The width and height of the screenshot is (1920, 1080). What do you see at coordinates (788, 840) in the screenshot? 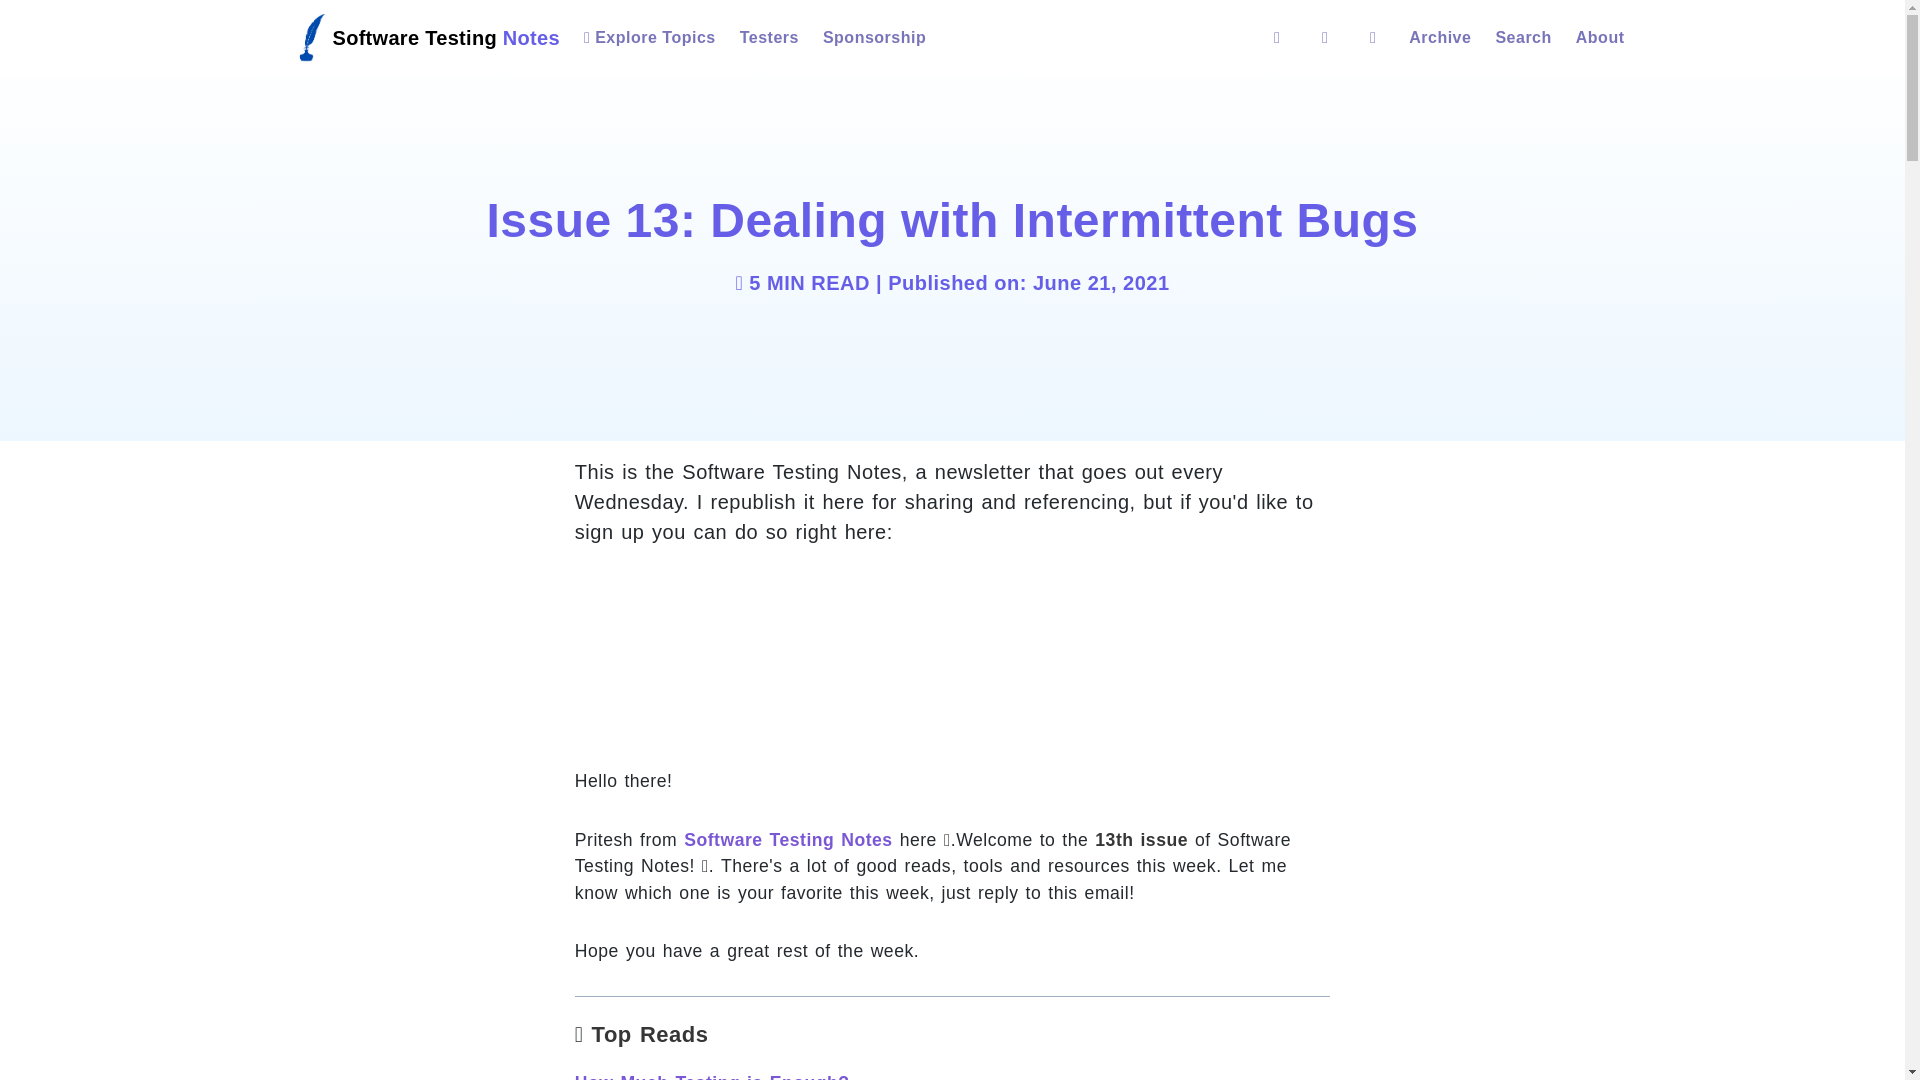
I see `Software Testing Notes` at bounding box center [788, 840].